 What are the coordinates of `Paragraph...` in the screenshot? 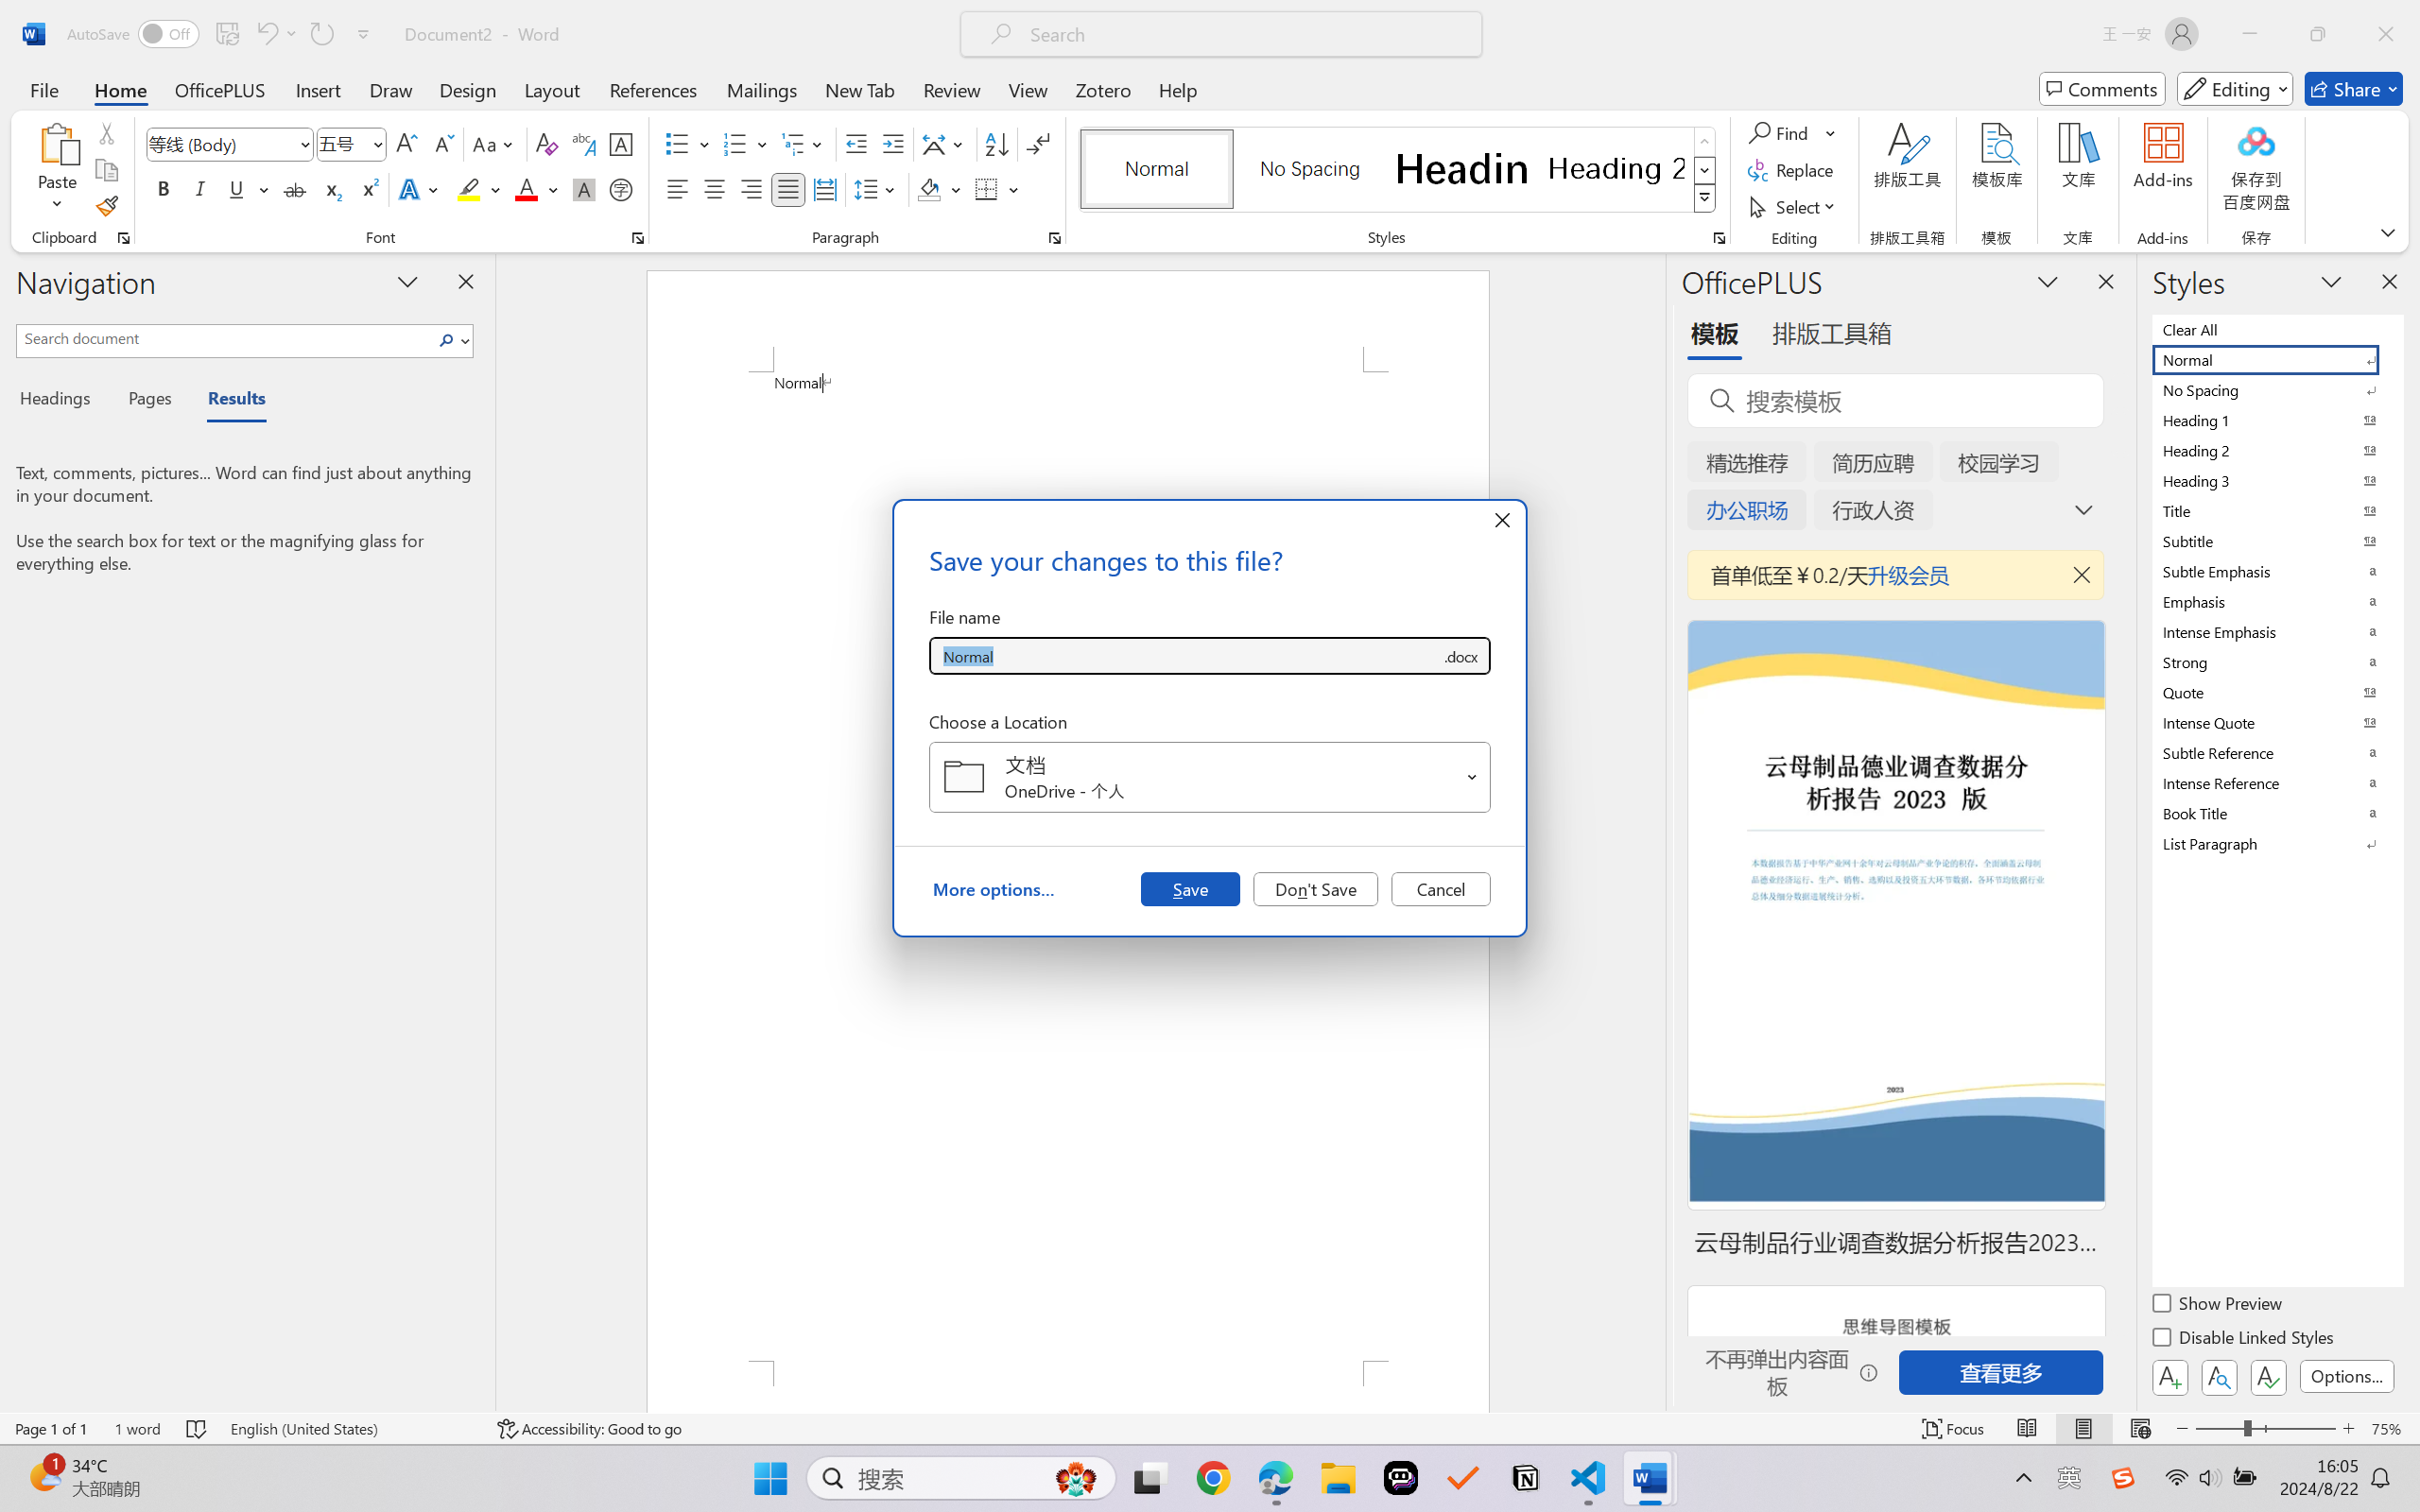 It's located at (1055, 238).